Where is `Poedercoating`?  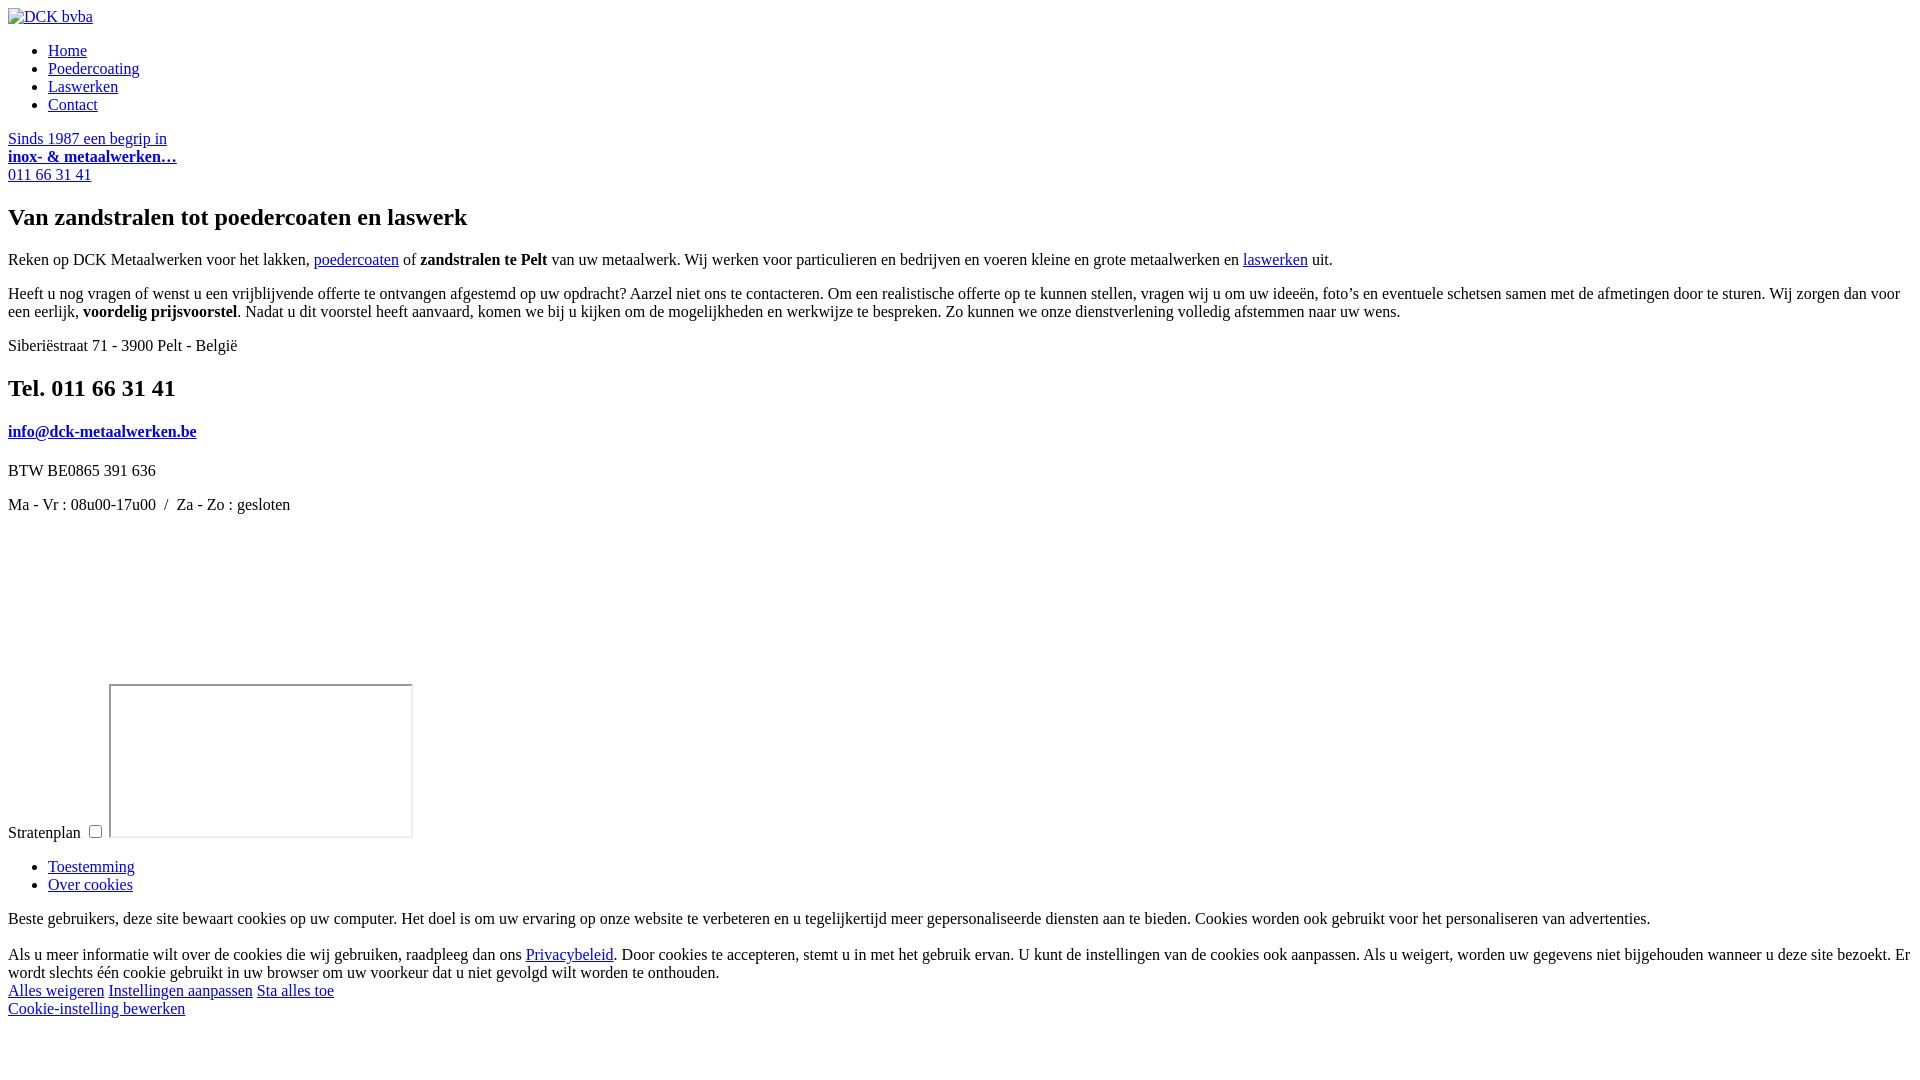
Poedercoating is located at coordinates (94, 68).